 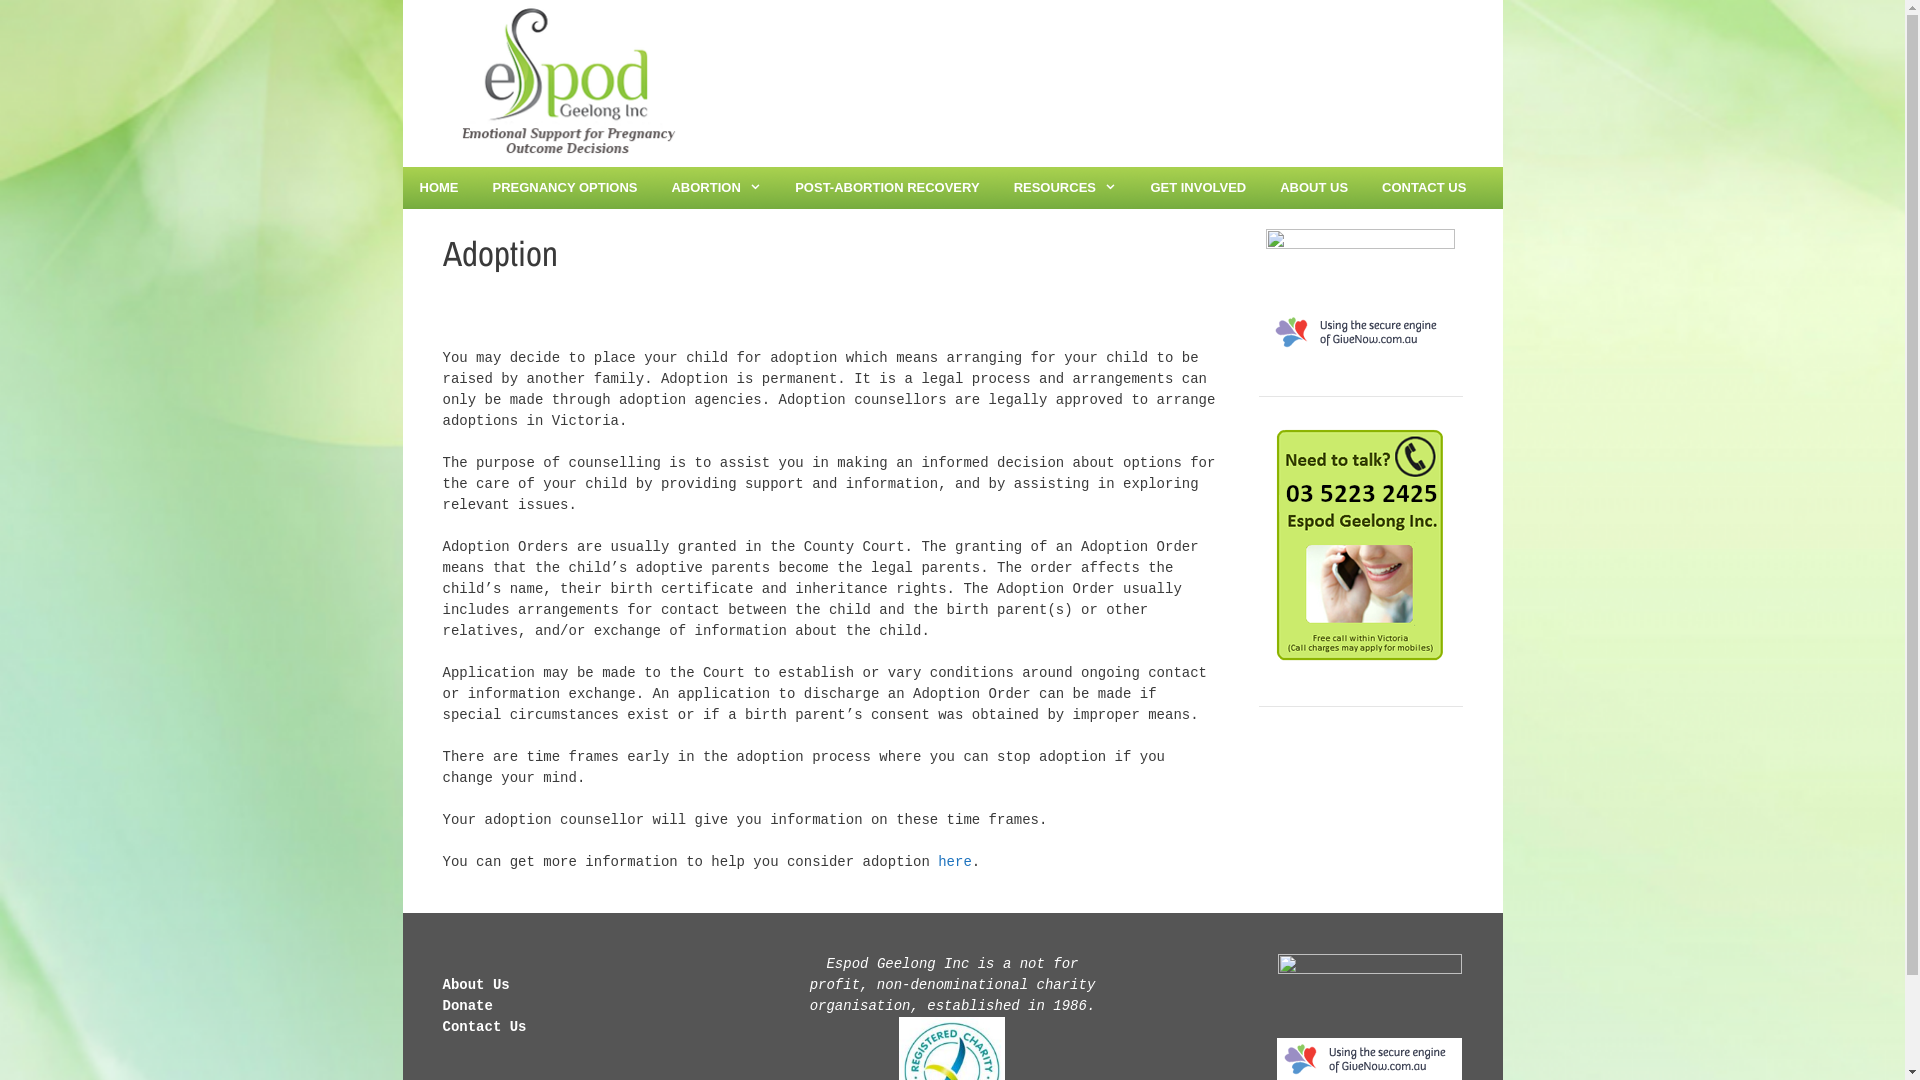 What do you see at coordinates (566, 188) in the screenshot?
I see `PREGNANCY OPTIONS` at bounding box center [566, 188].